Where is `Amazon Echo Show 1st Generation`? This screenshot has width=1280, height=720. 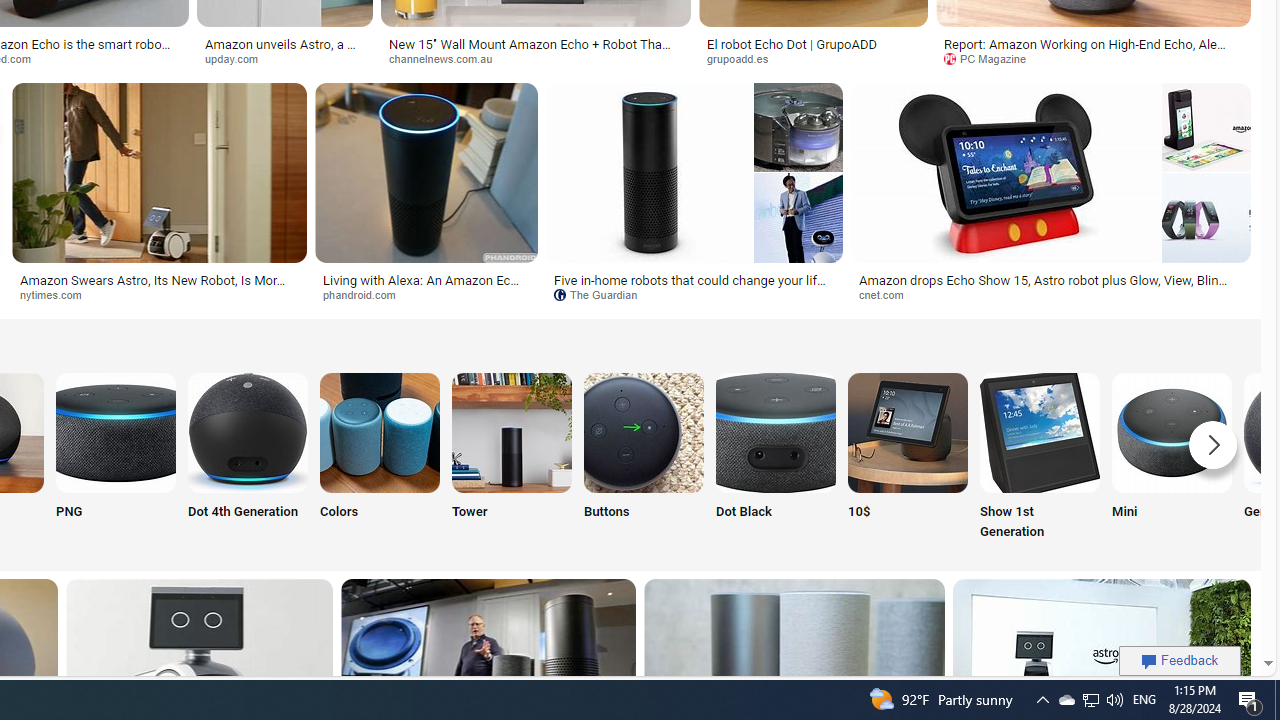 Amazon Echo Show 1st Generation is located at coordinates (1040, 432).